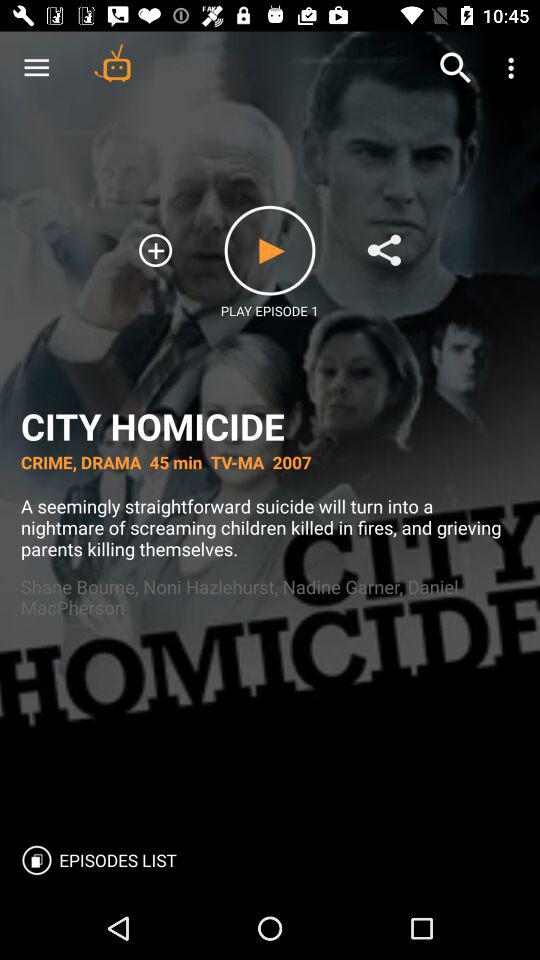 This screenshot has width=540, height=960. What do you see at coordinates (156, 250) in the screenshot?
I see `shows the add option` at bounding box center [156, 250].